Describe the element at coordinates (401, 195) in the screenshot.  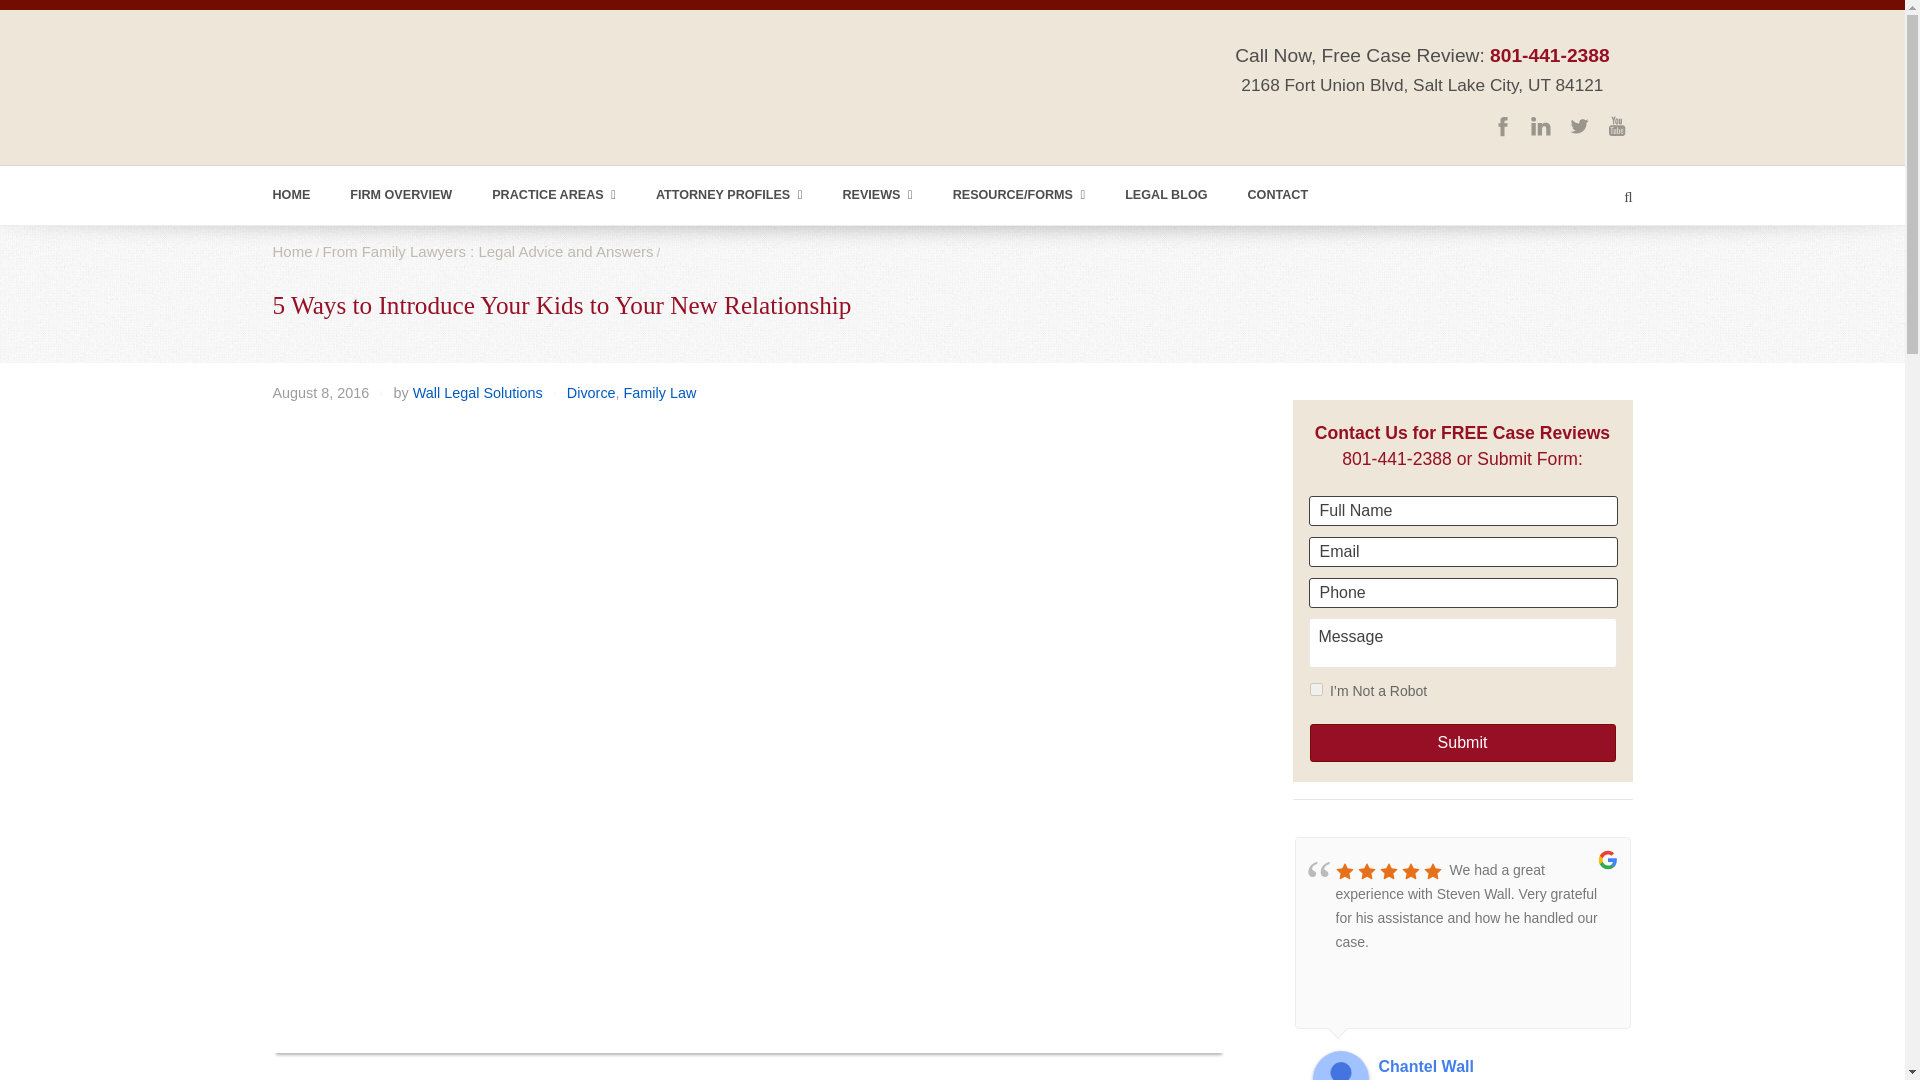
I see `FIRM OVERVIEW` at that location.